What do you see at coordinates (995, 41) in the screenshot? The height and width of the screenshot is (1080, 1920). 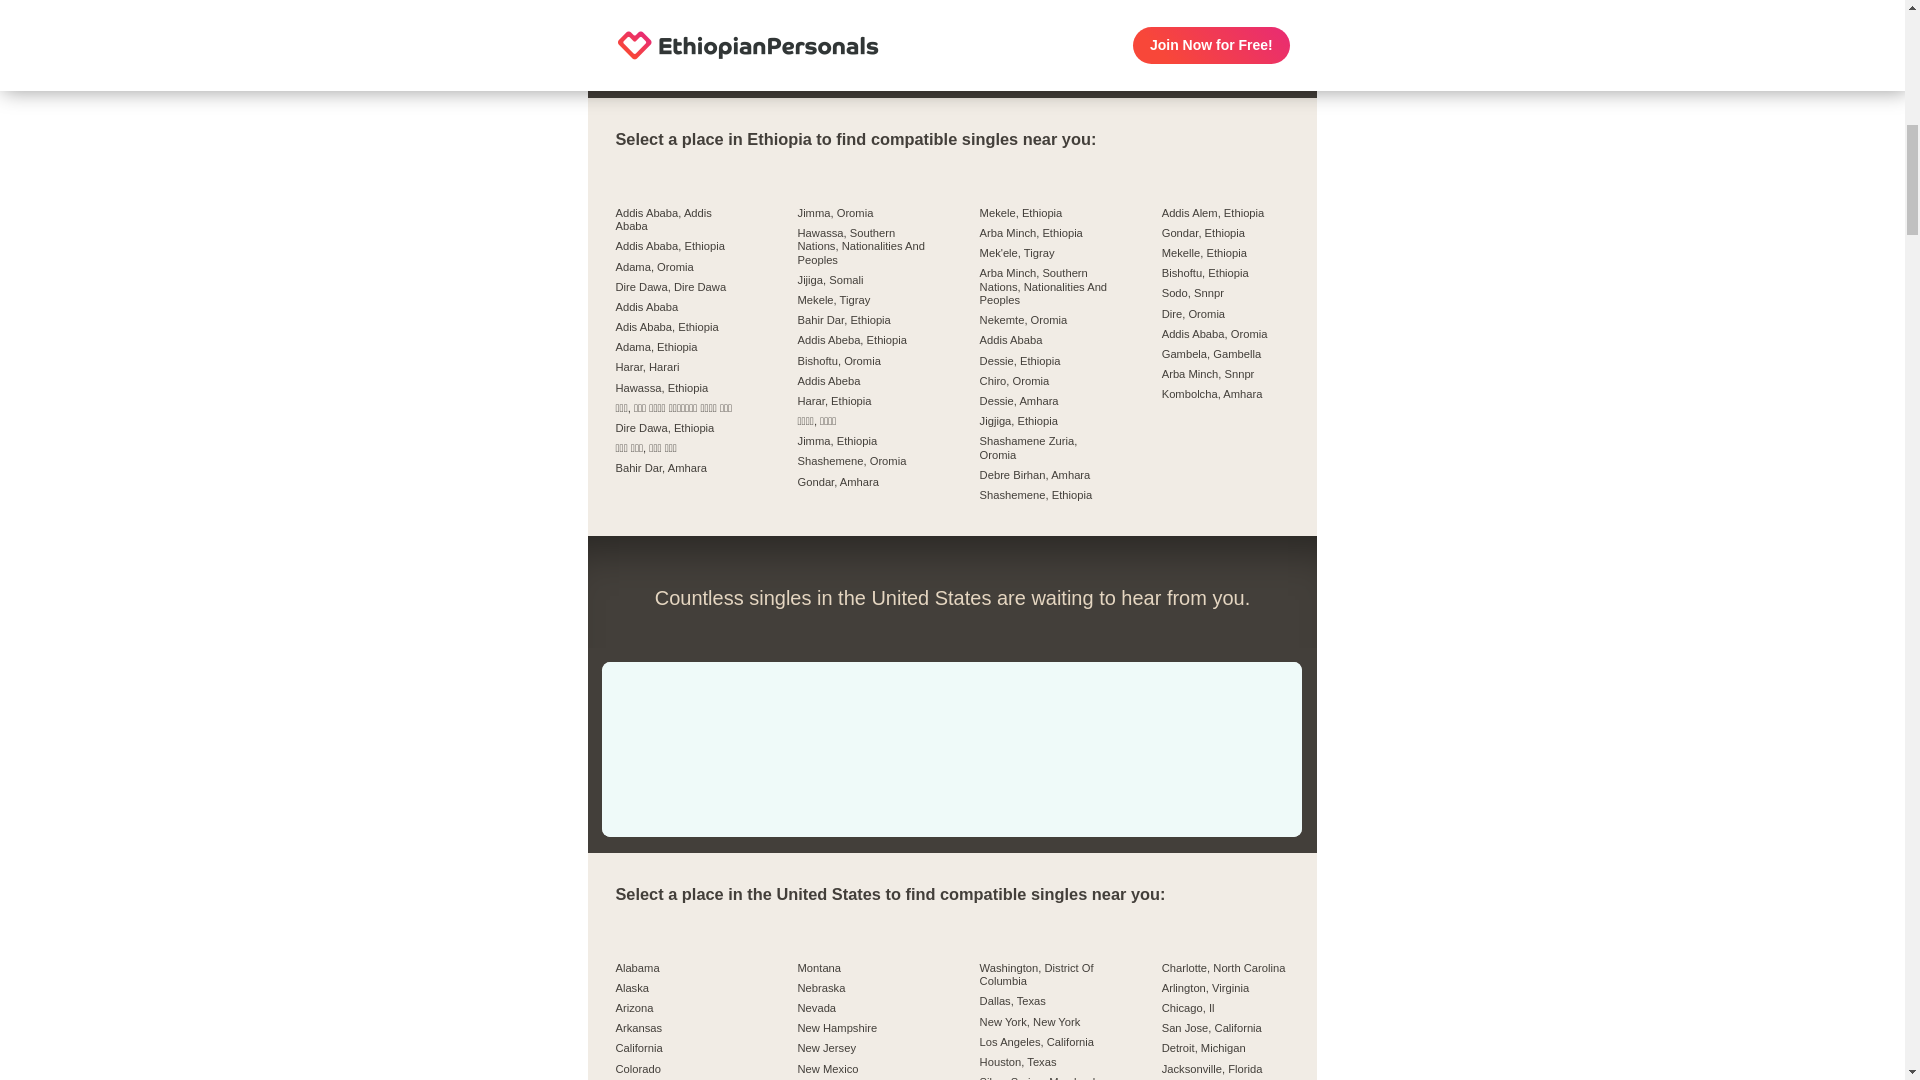 I see `Single Ethiopian man in Chiro, Oromia, Ethiopia` at bounding box center [995, 41].